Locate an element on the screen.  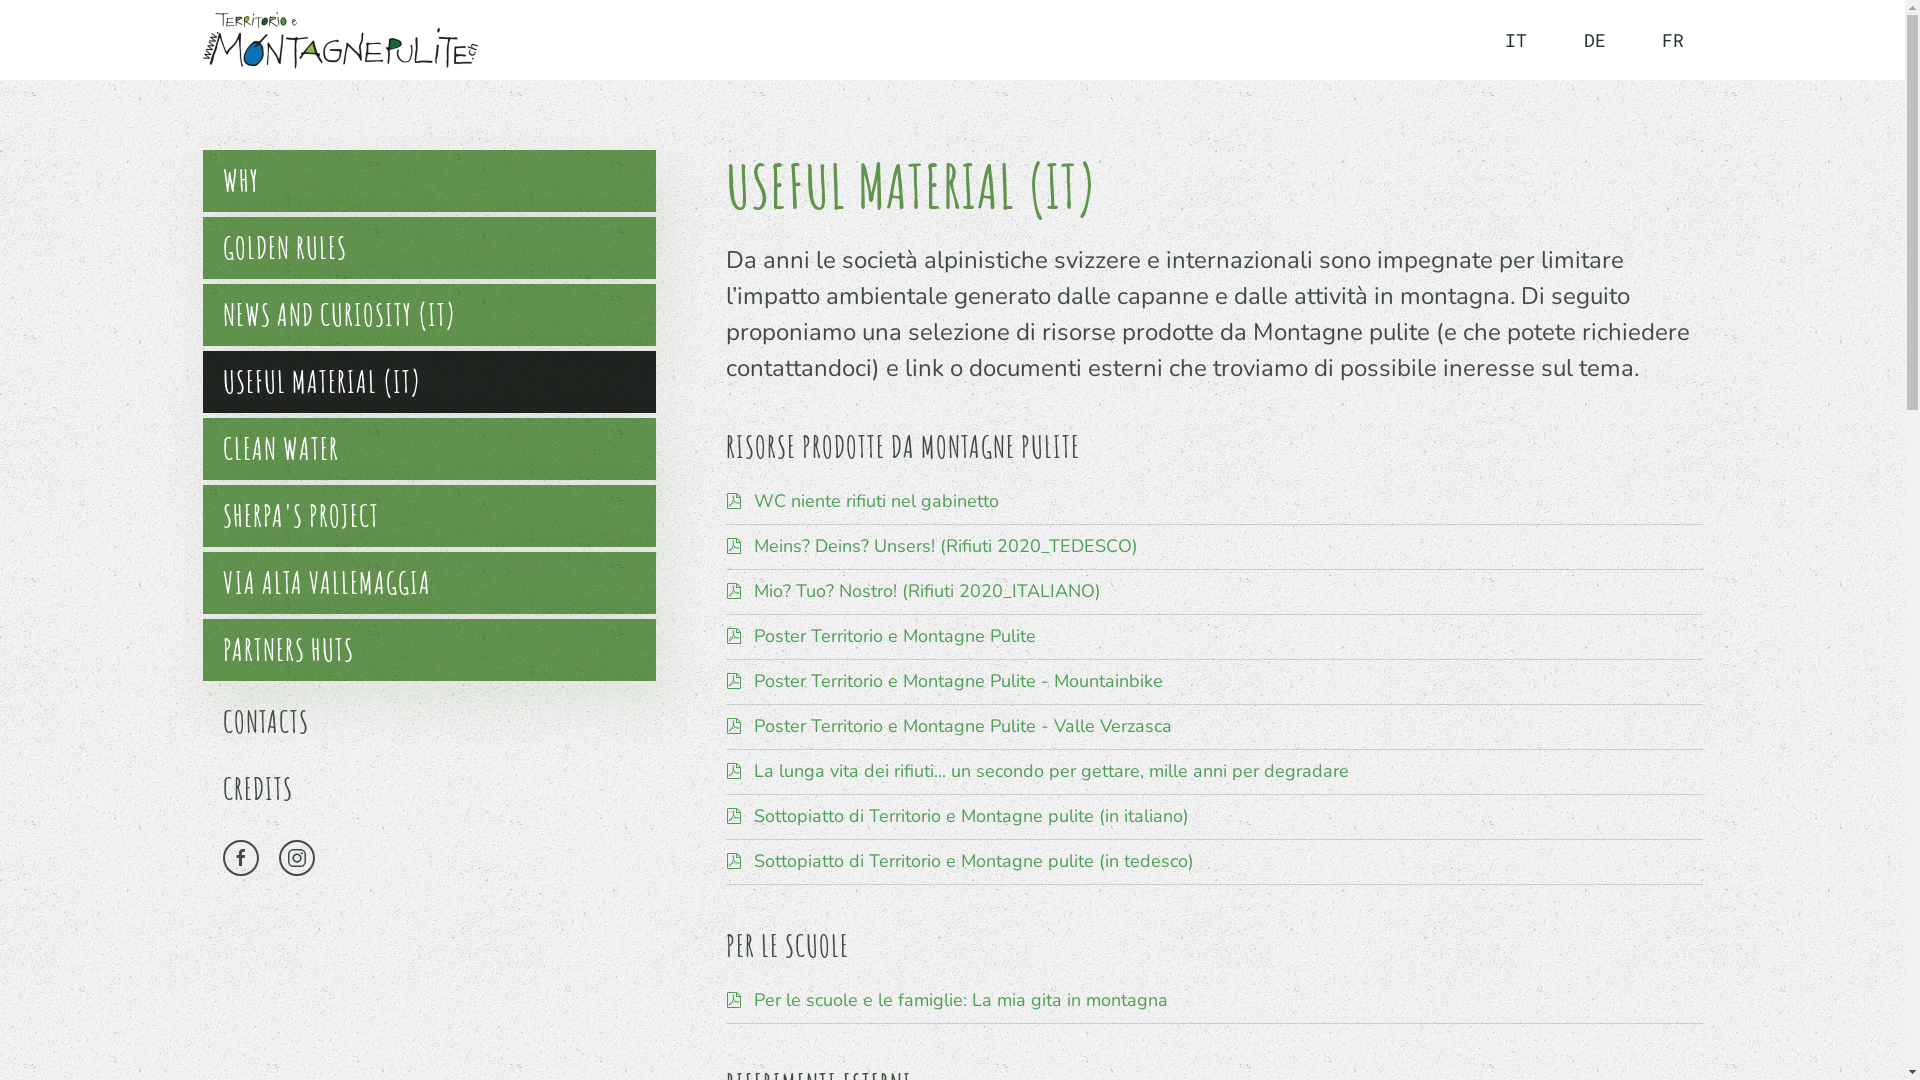
PARTNERS HUTS is located at coordinates (428, 650).